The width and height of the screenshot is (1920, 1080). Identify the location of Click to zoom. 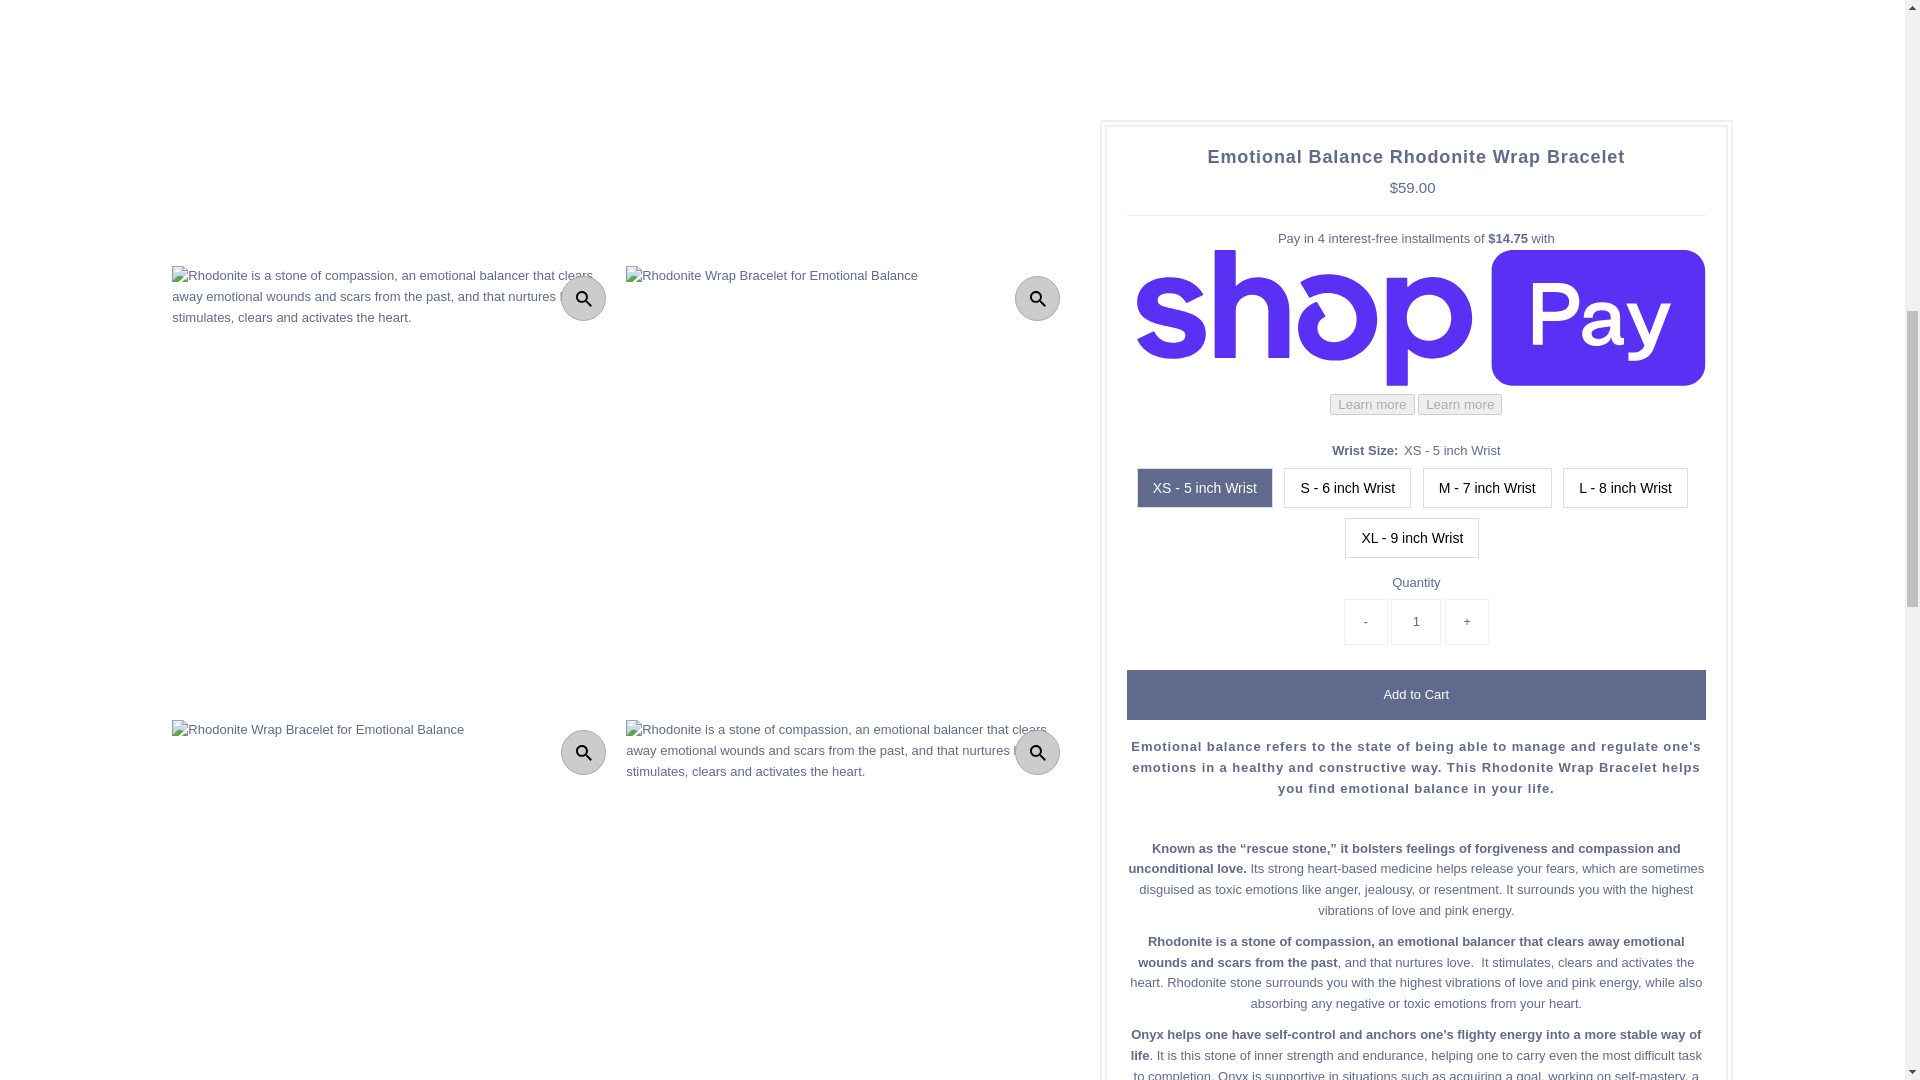
(583, 298).